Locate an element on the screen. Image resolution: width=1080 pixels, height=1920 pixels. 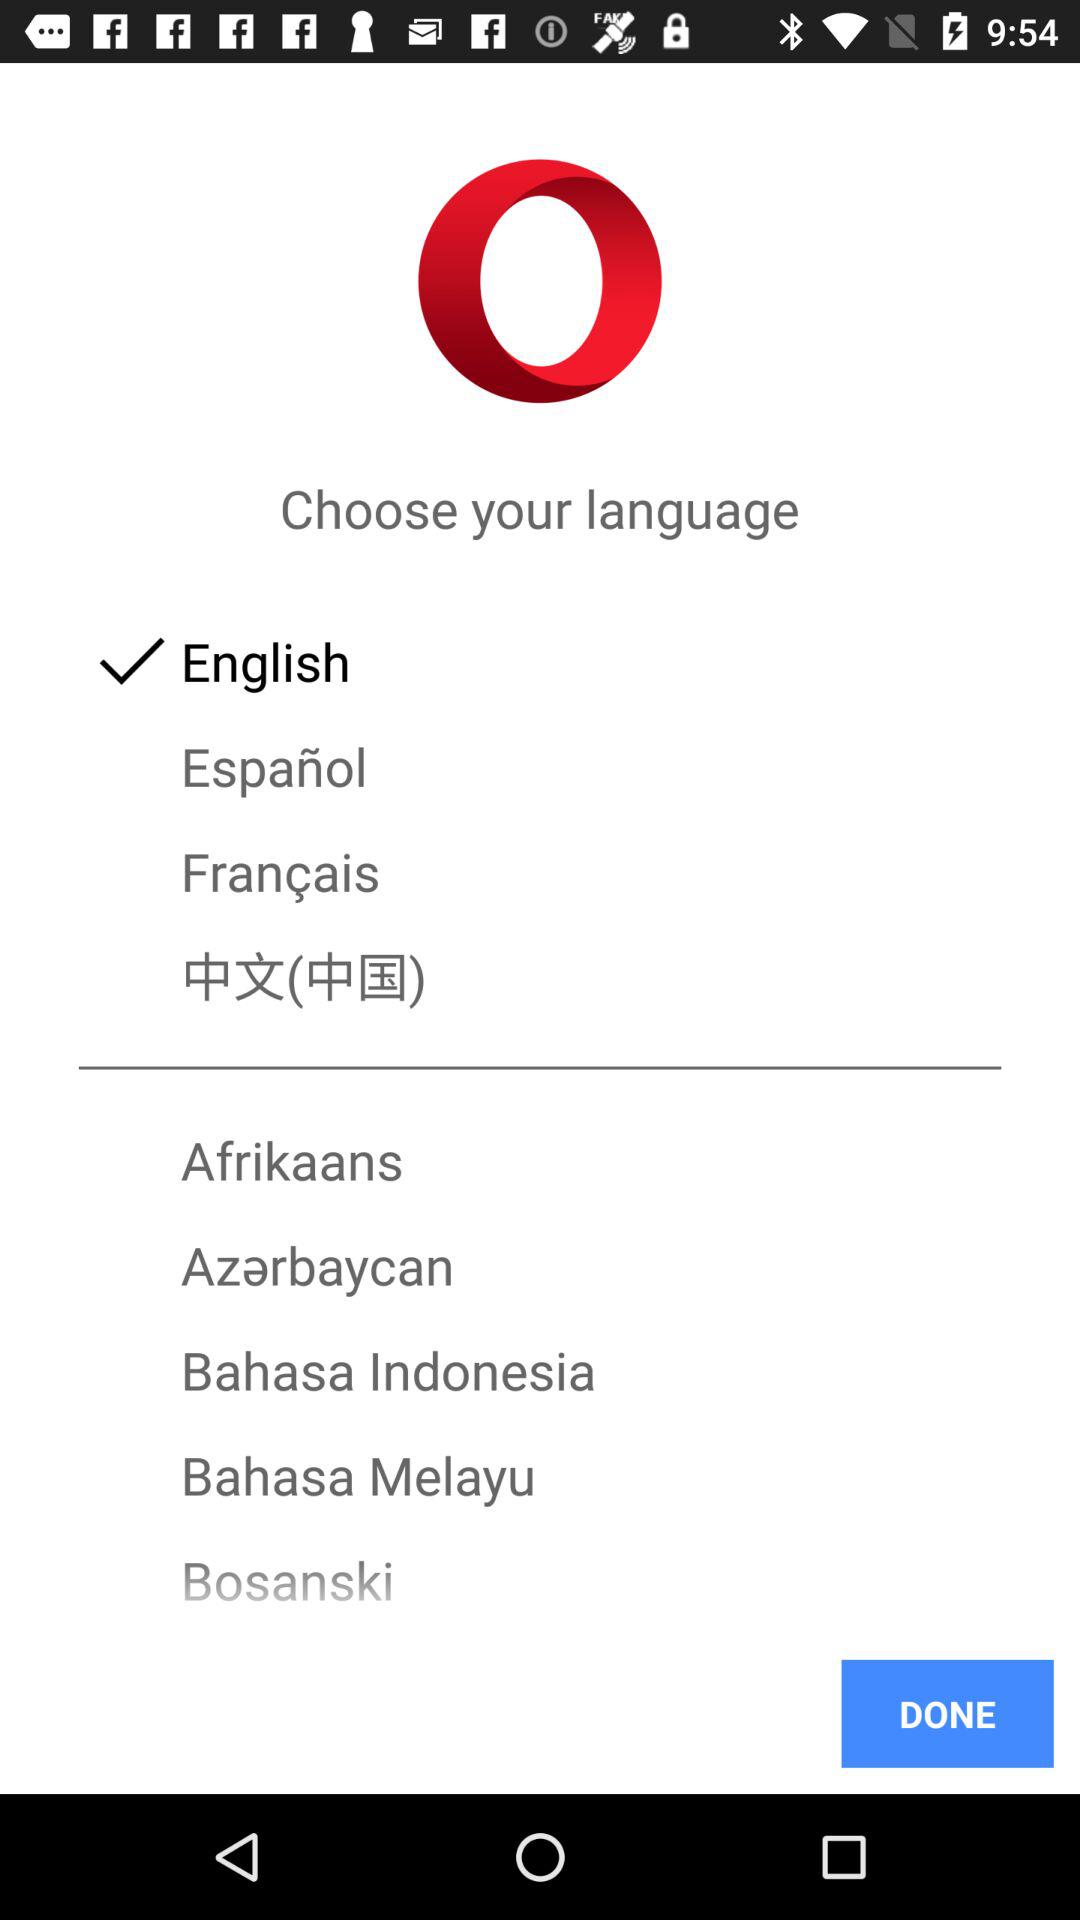
tap the item below choose your language item is located at coordinates (540, 660).